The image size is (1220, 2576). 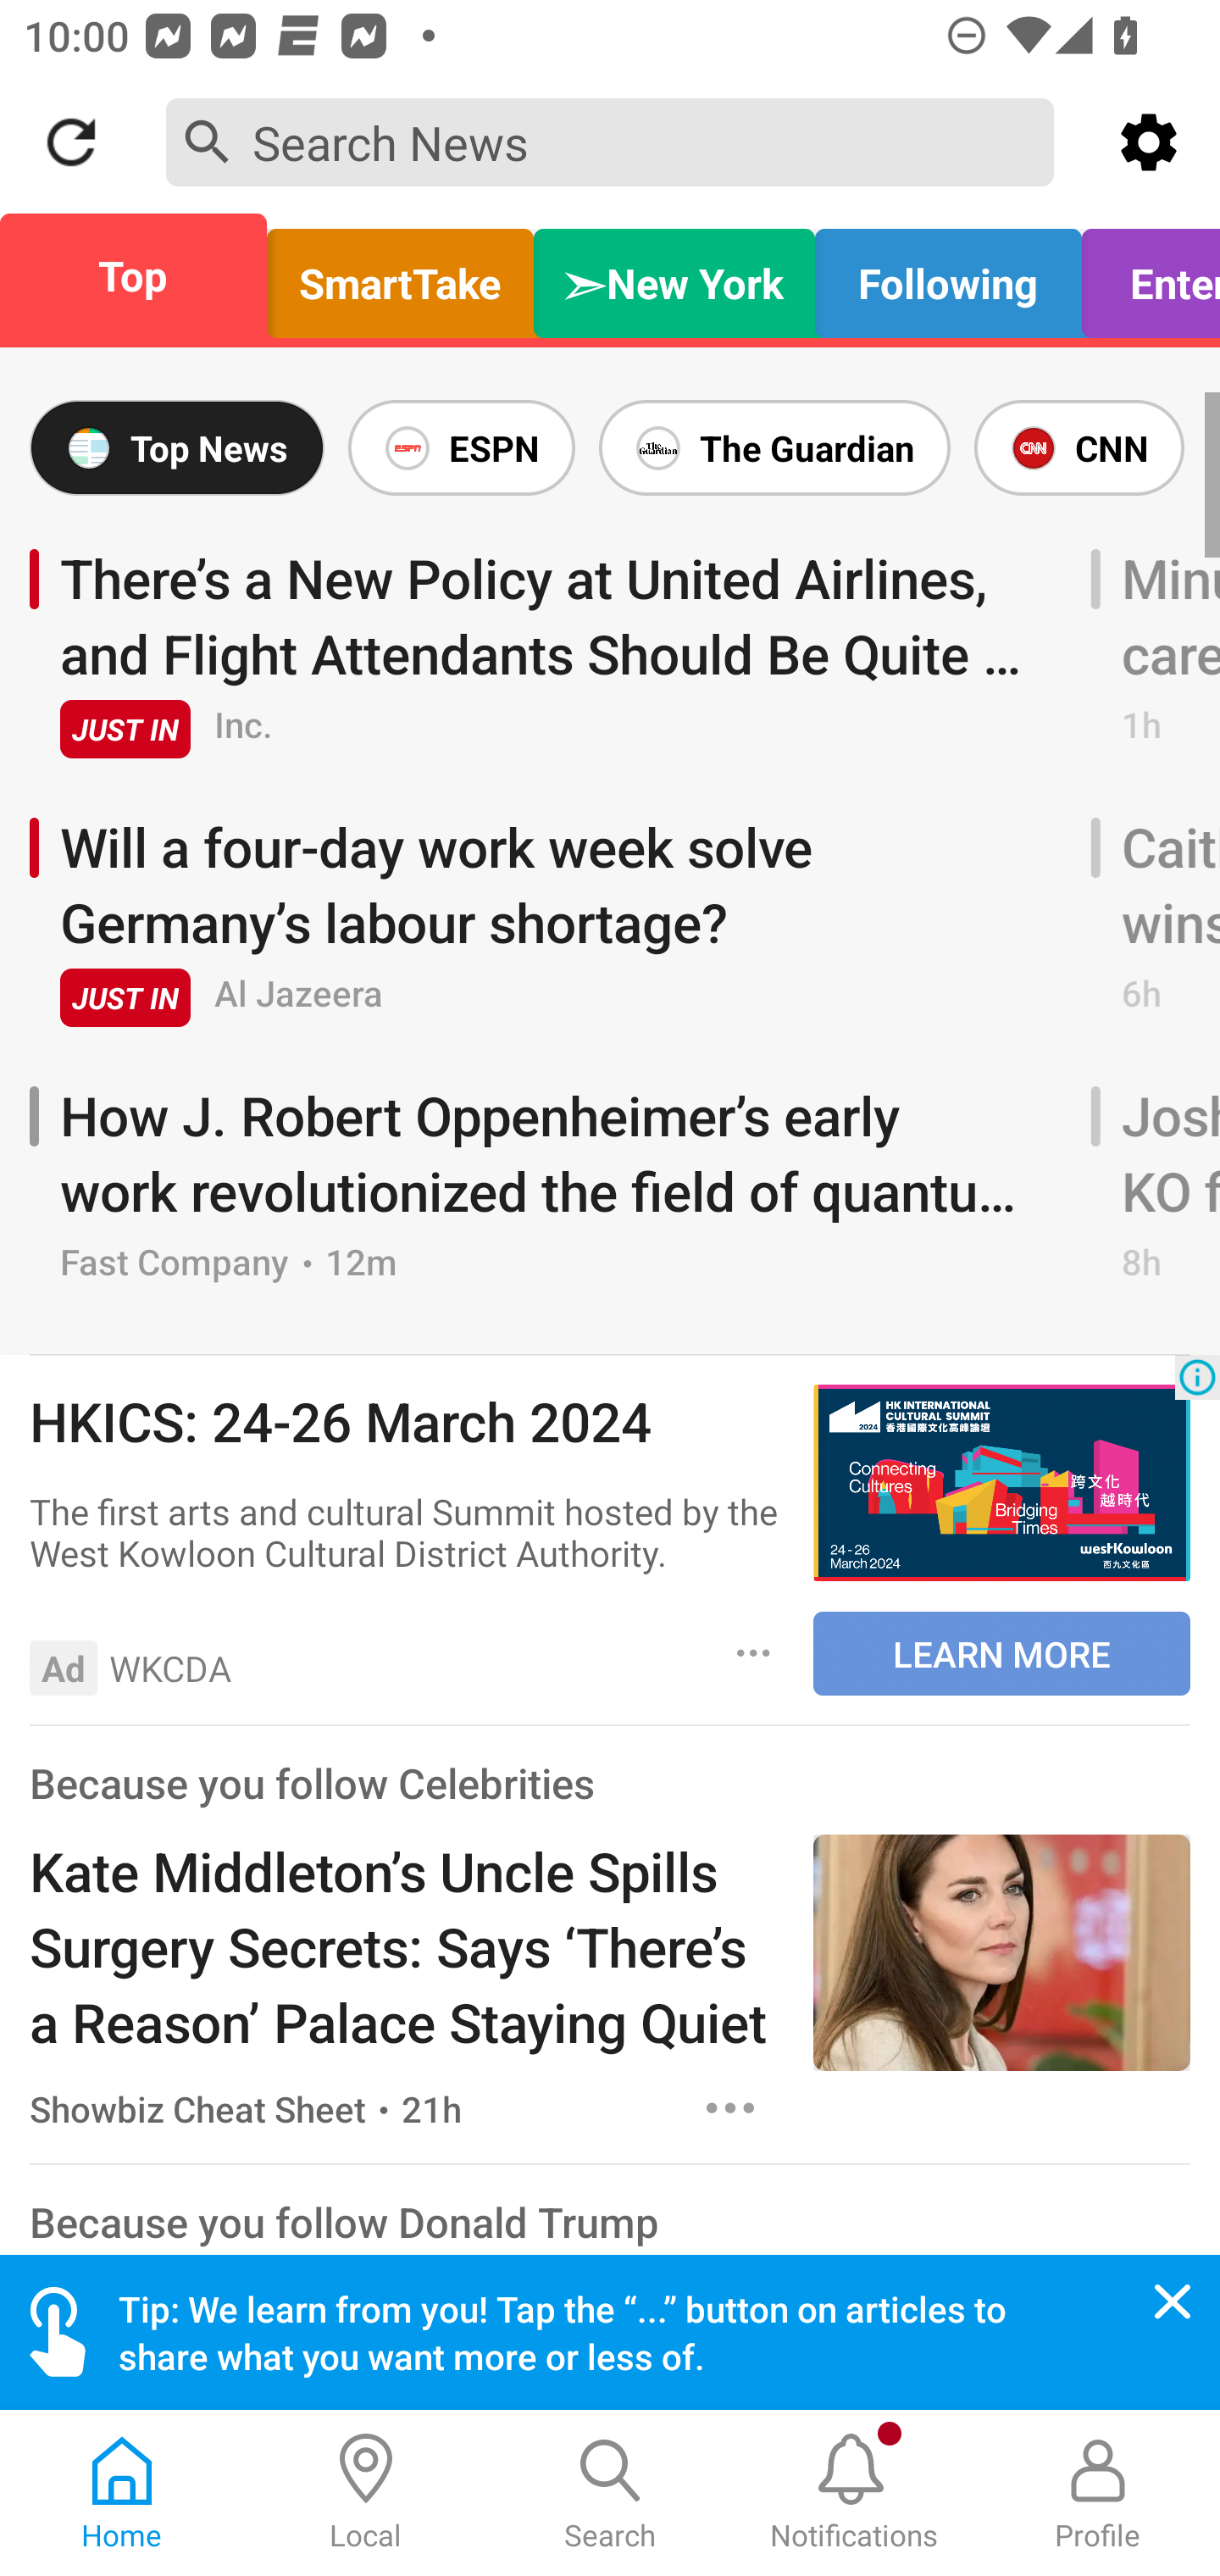 What do you see at coordinates (1001, 1654) in the screenshot?
I see `LEARN MORE` at bounding box center [1001, 1654].